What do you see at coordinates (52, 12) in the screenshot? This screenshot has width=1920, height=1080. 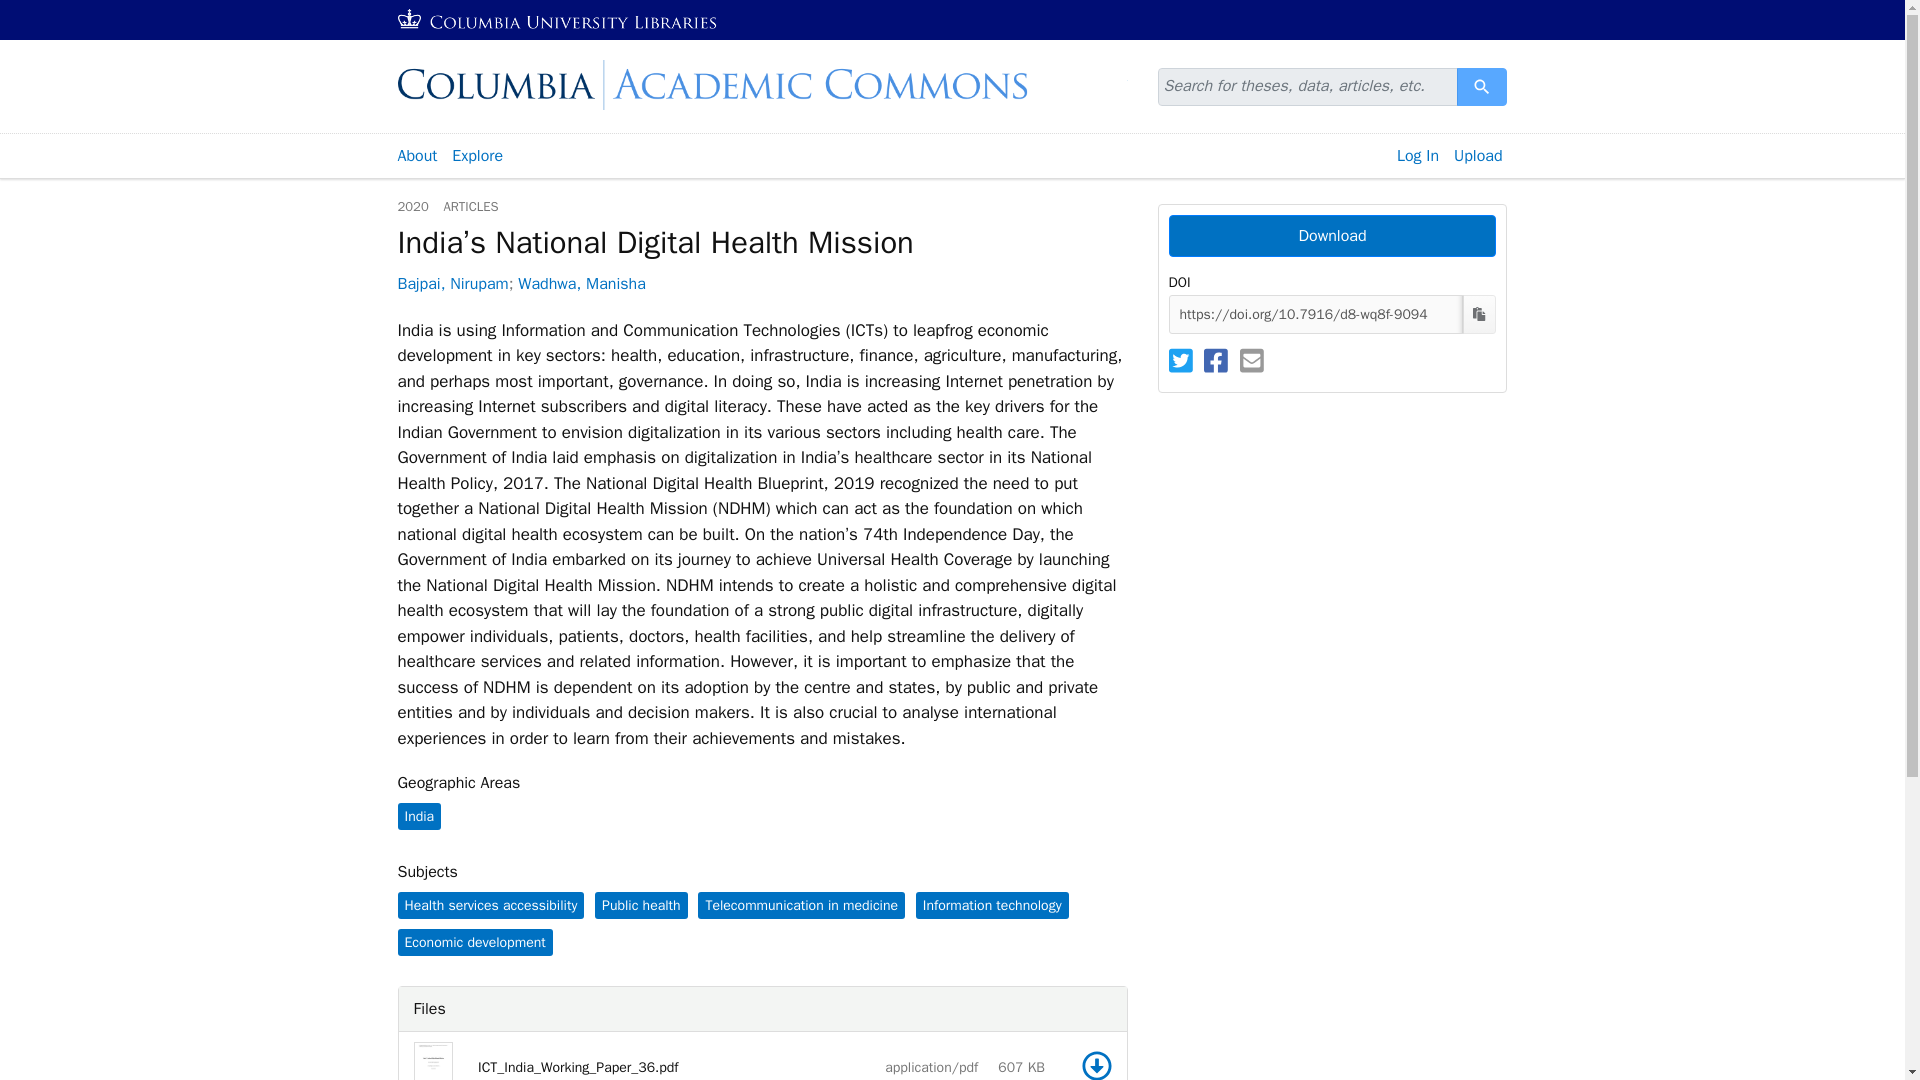 I see `Skip to main content` at bounding box center [52, 12].